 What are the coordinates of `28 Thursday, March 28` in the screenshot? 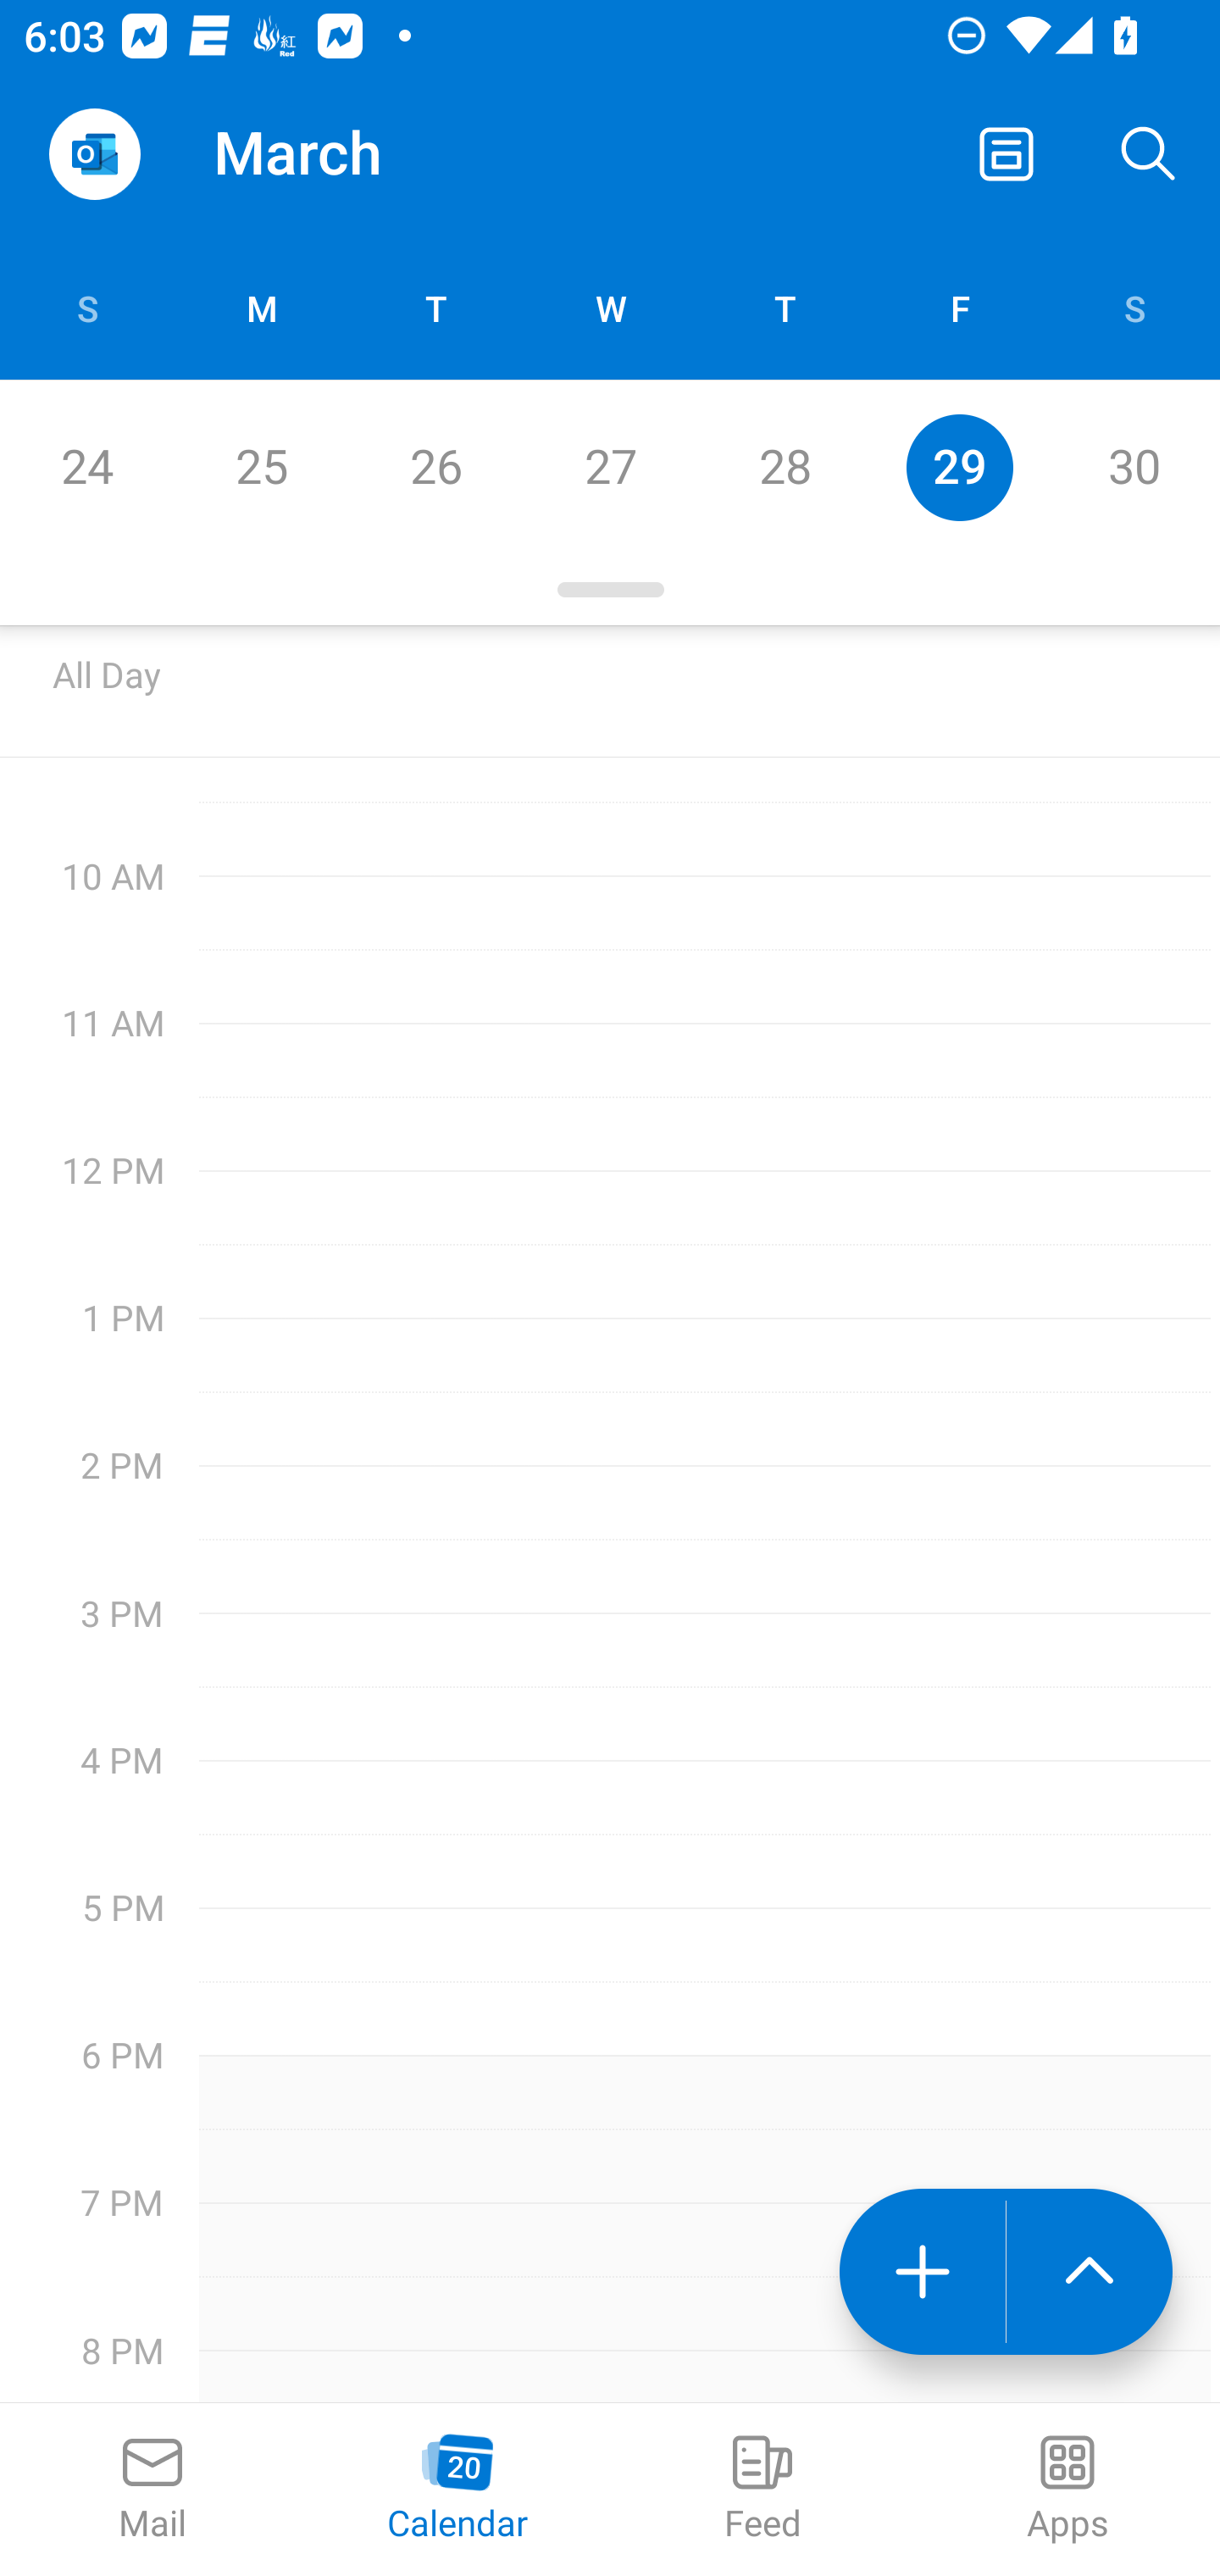 It's located at (785, 467).